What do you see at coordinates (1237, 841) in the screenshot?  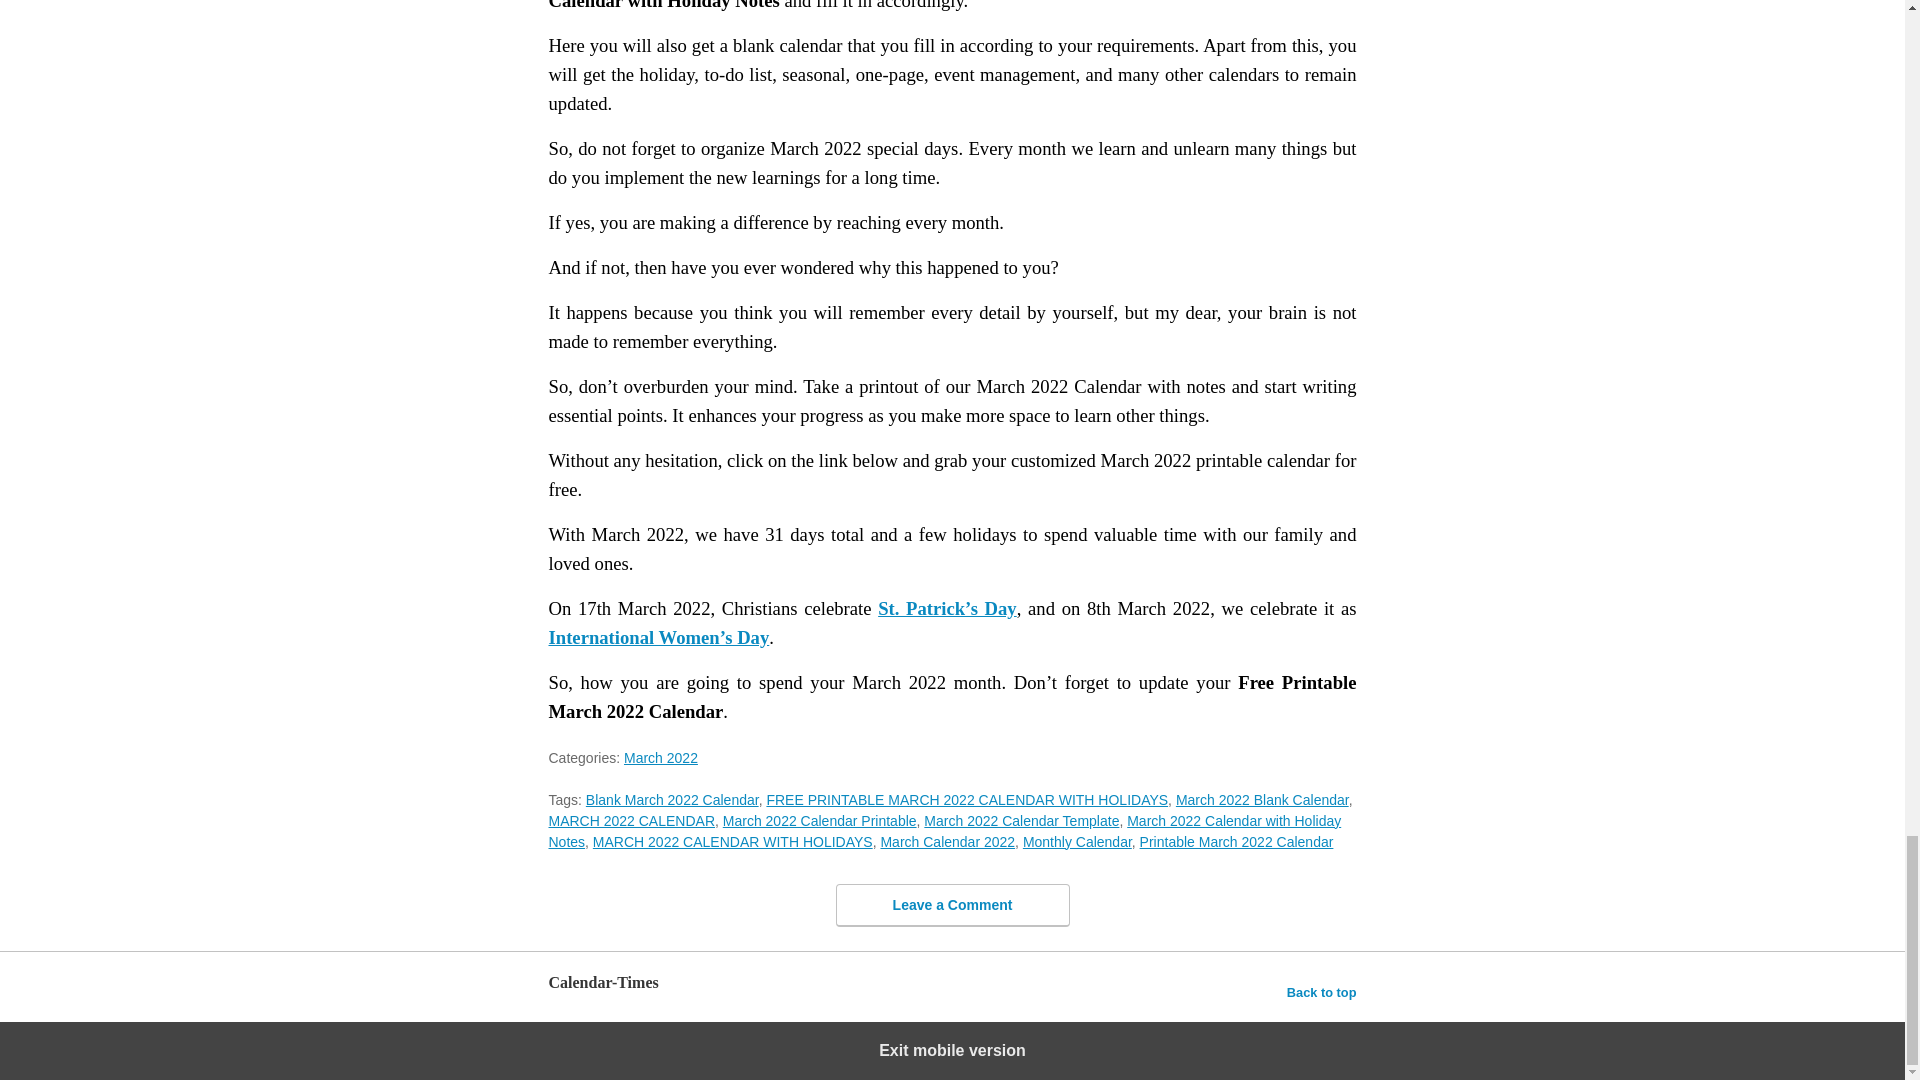 I see `Printable March 2022 Calendar` at bounding box center [1237, 841].